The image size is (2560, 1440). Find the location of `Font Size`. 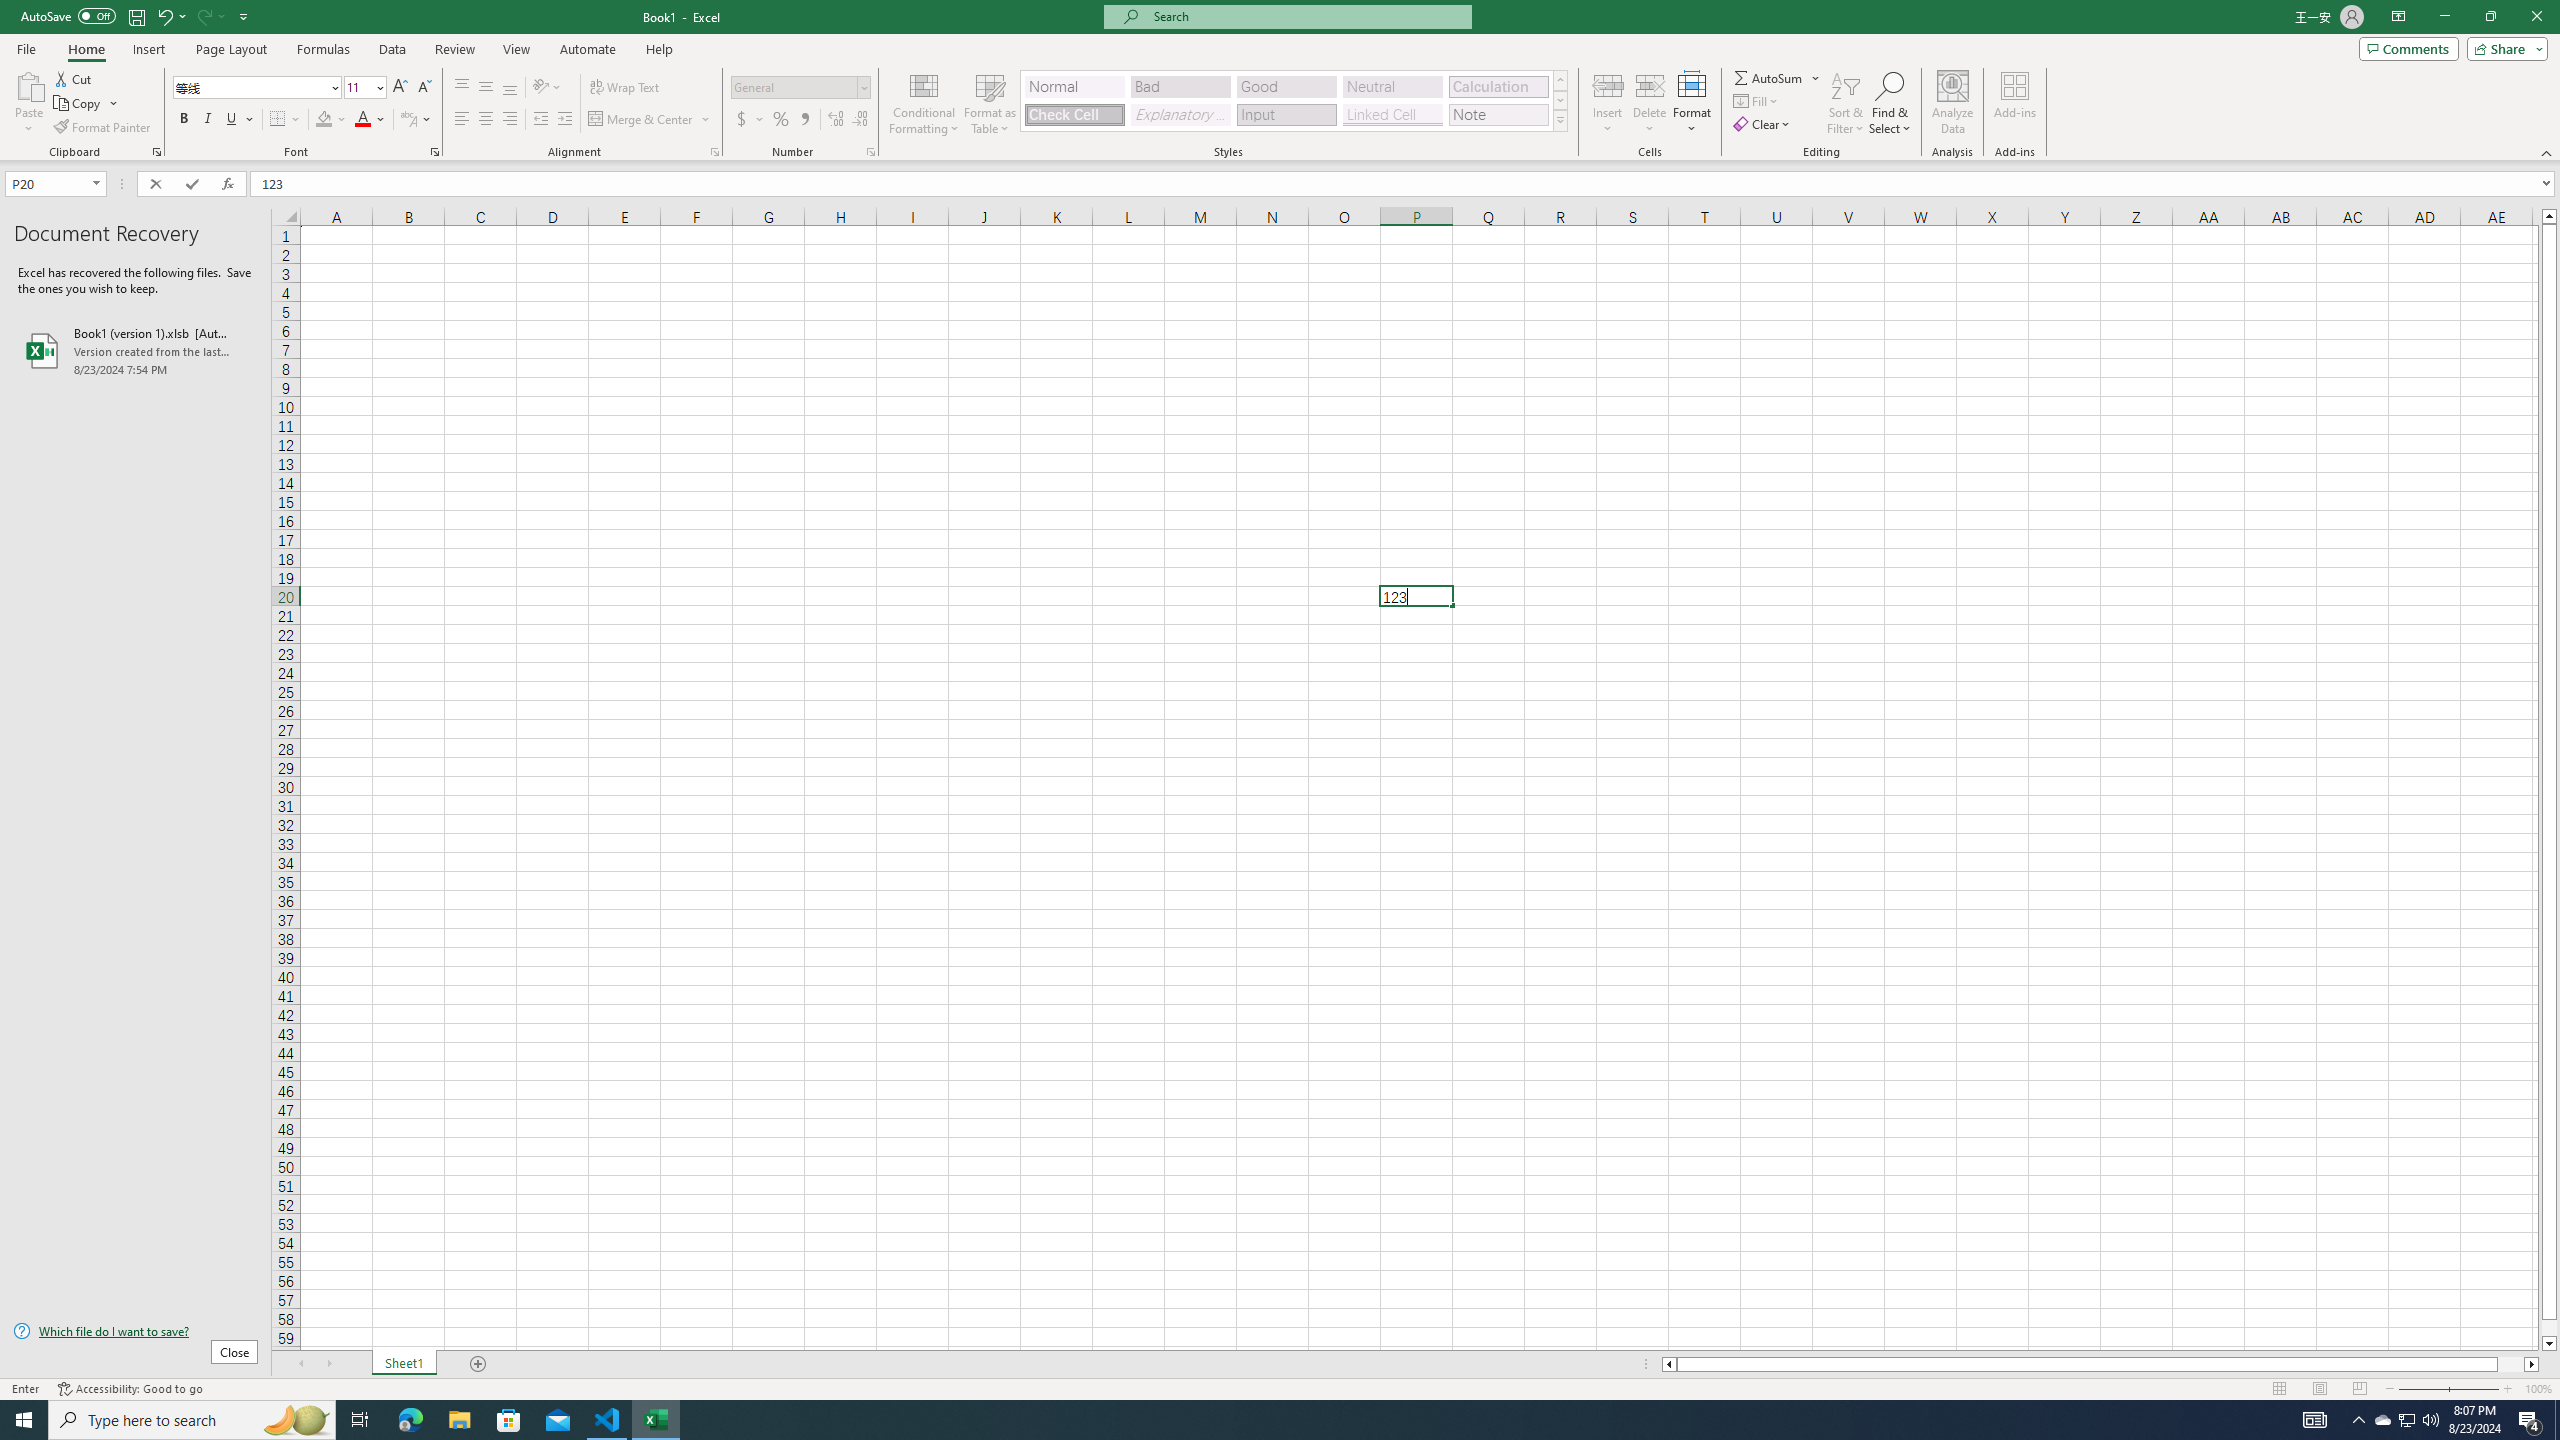

Font Size is located at coordinates (364, 88).